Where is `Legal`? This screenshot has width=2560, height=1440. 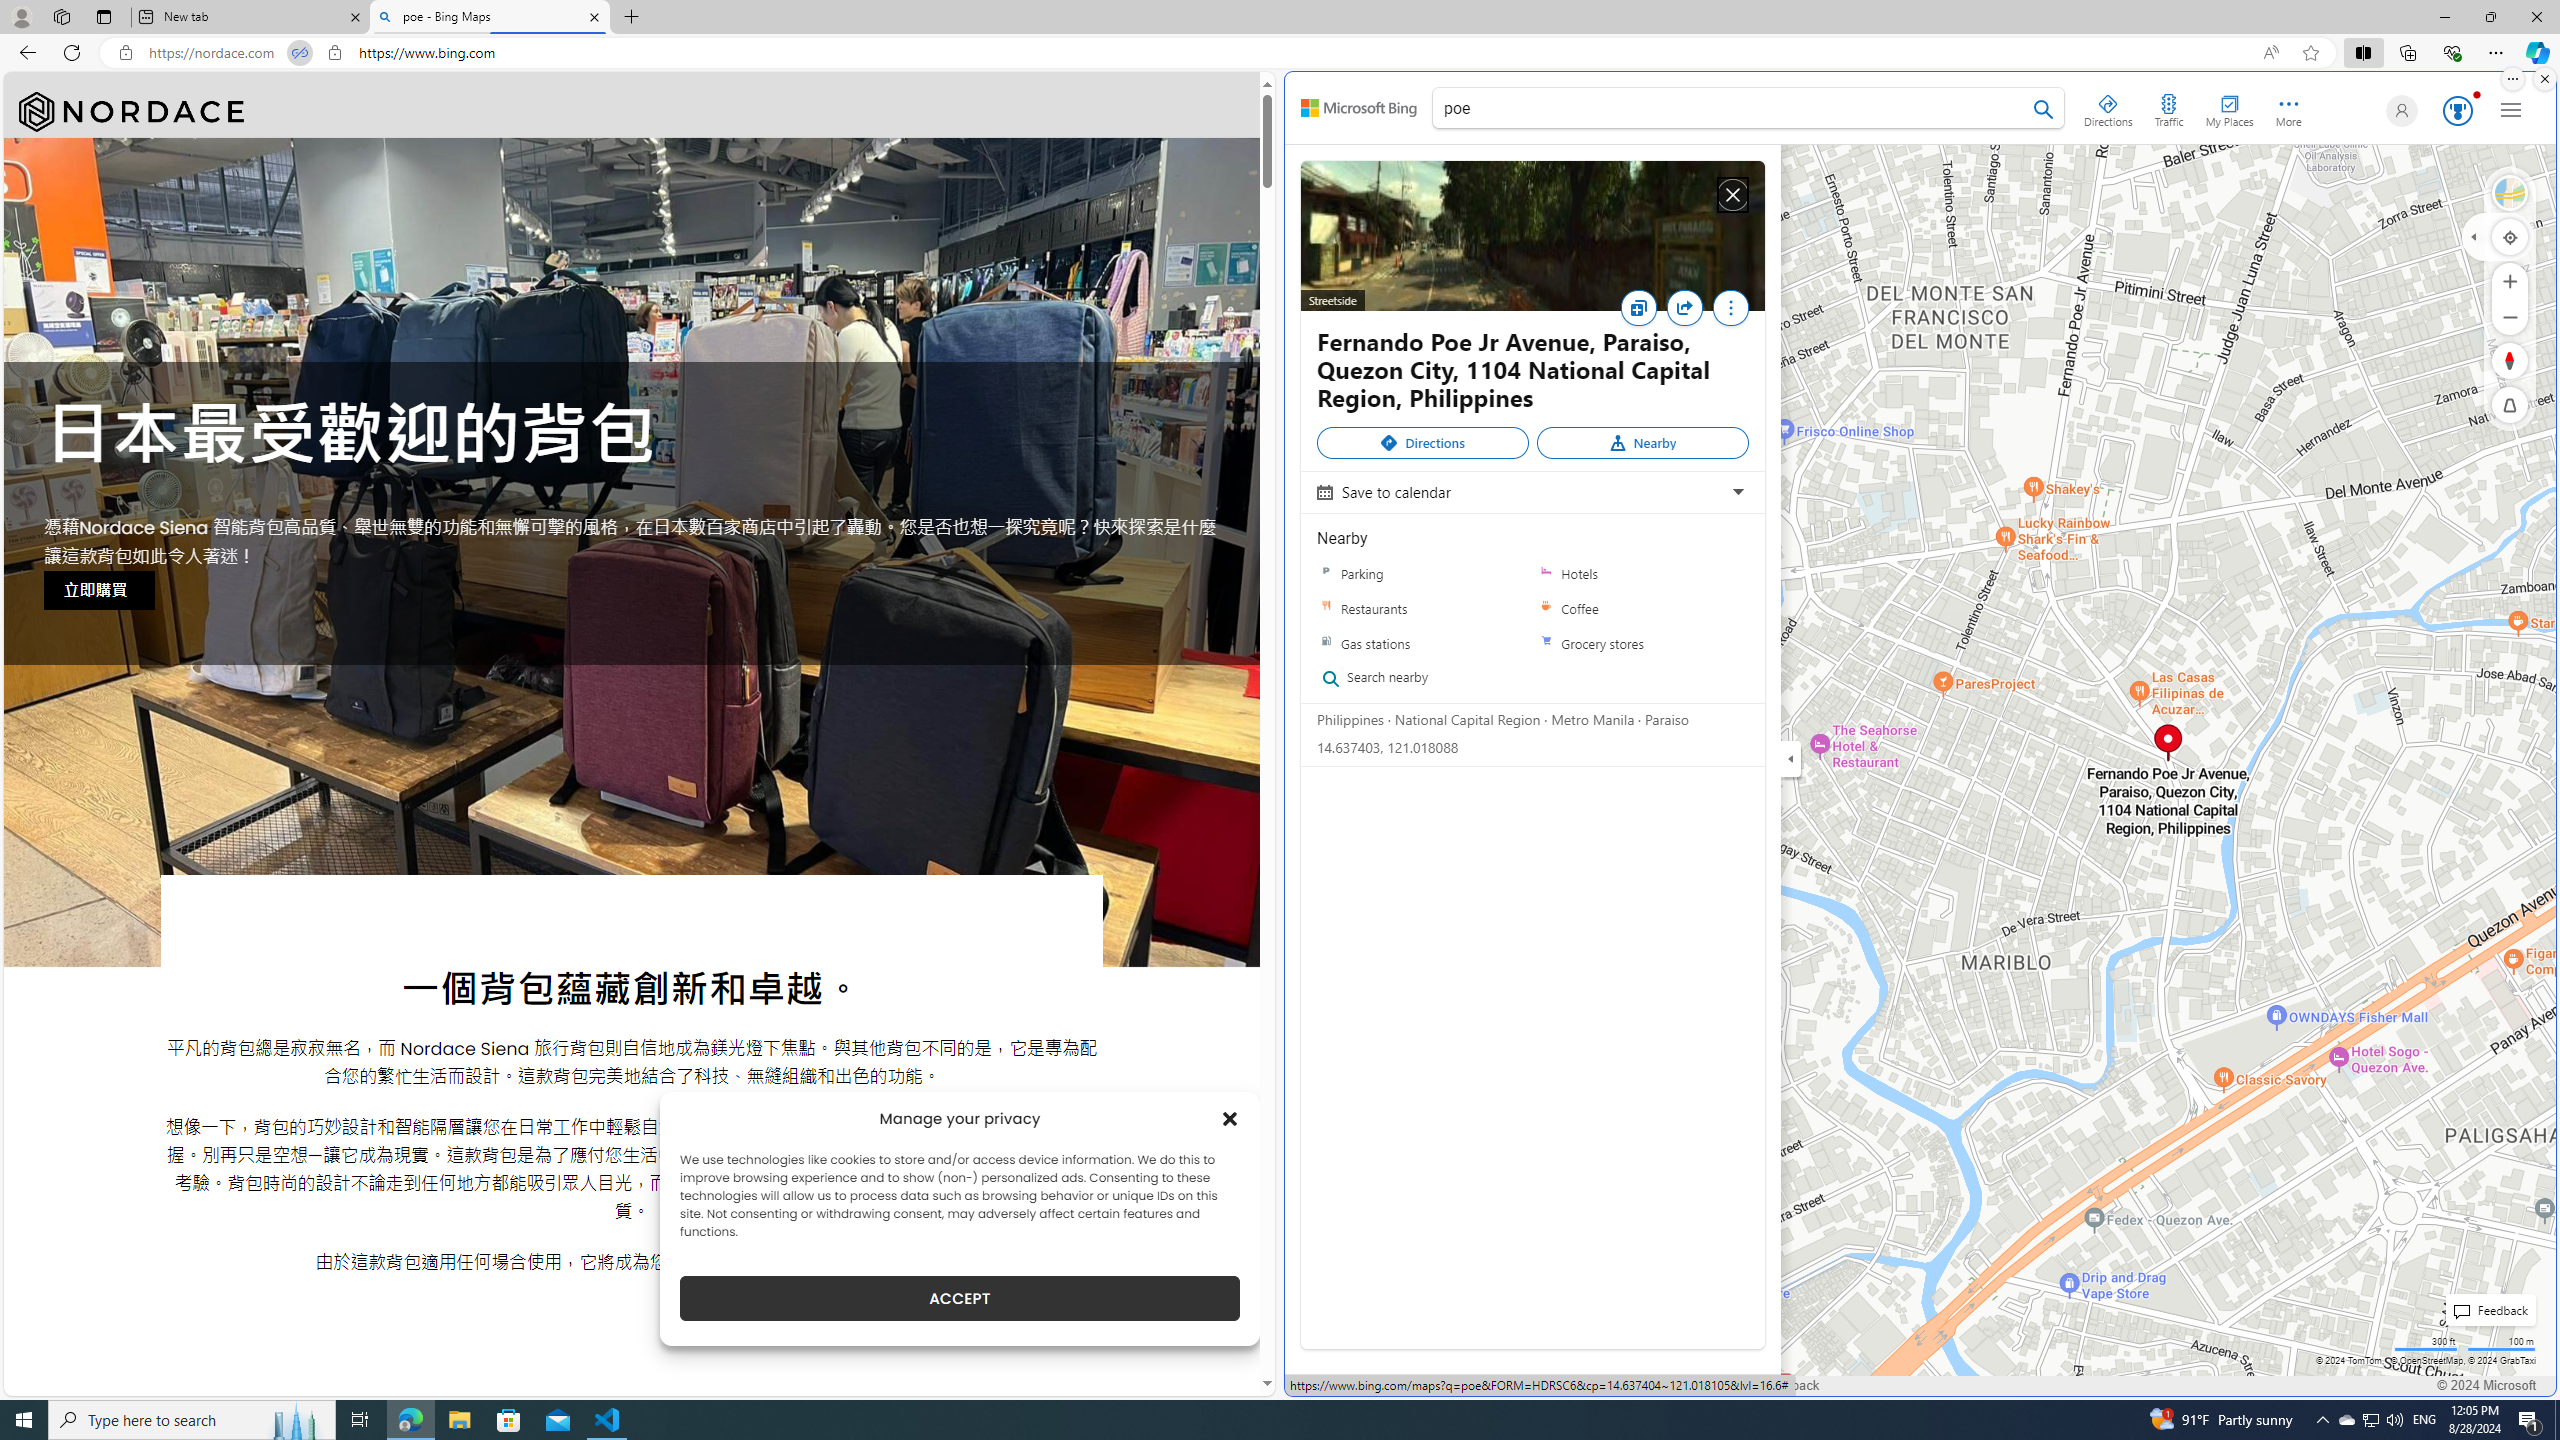 Legal is located at coordinates (1465, 1385).